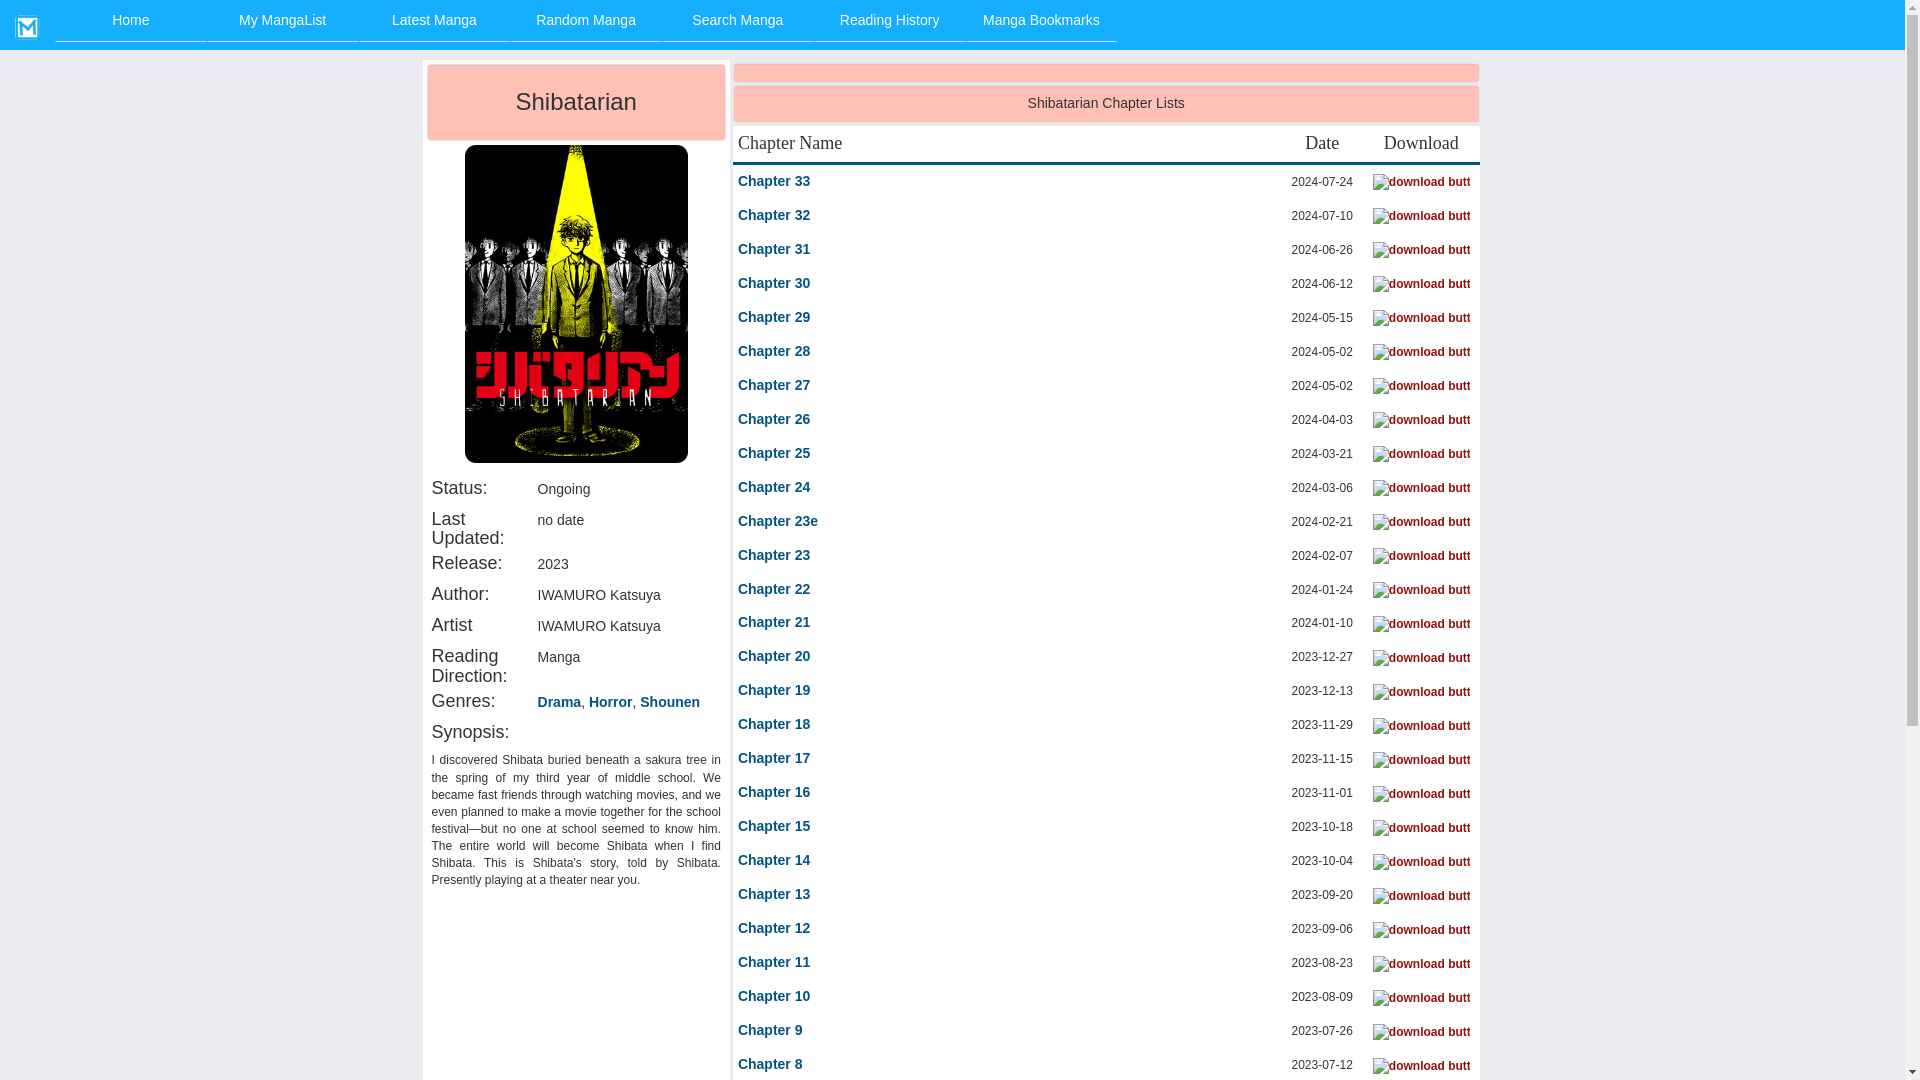 This screenshot has height=1080, width=1920. What do you see at coordinates (774, 622) in the screenshot?
I see `Chapter 21` at bounding box center [774, 622].